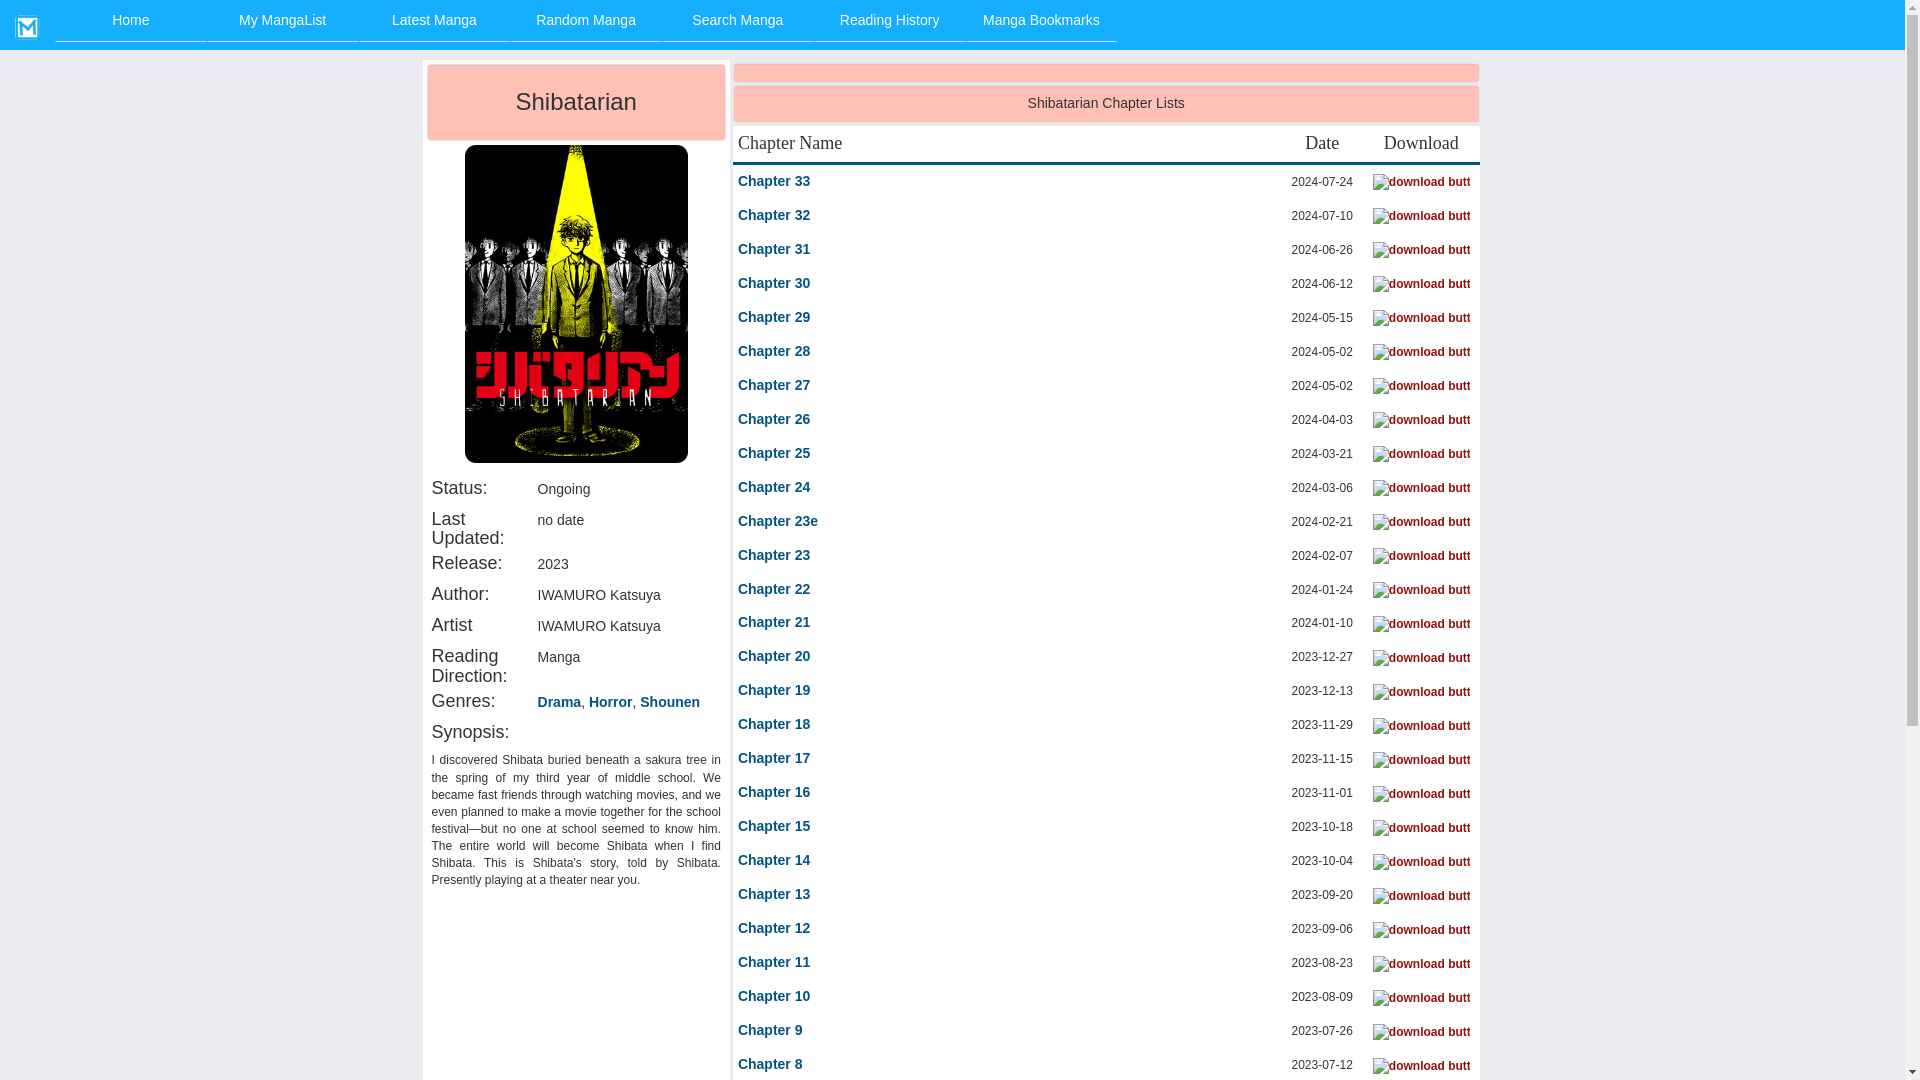 This screenshot has height=1080, width=1920. What do you see at coordinates (774, 622) in the screenshot?
I see `Chapter 21` at bounding box center [774, 622].